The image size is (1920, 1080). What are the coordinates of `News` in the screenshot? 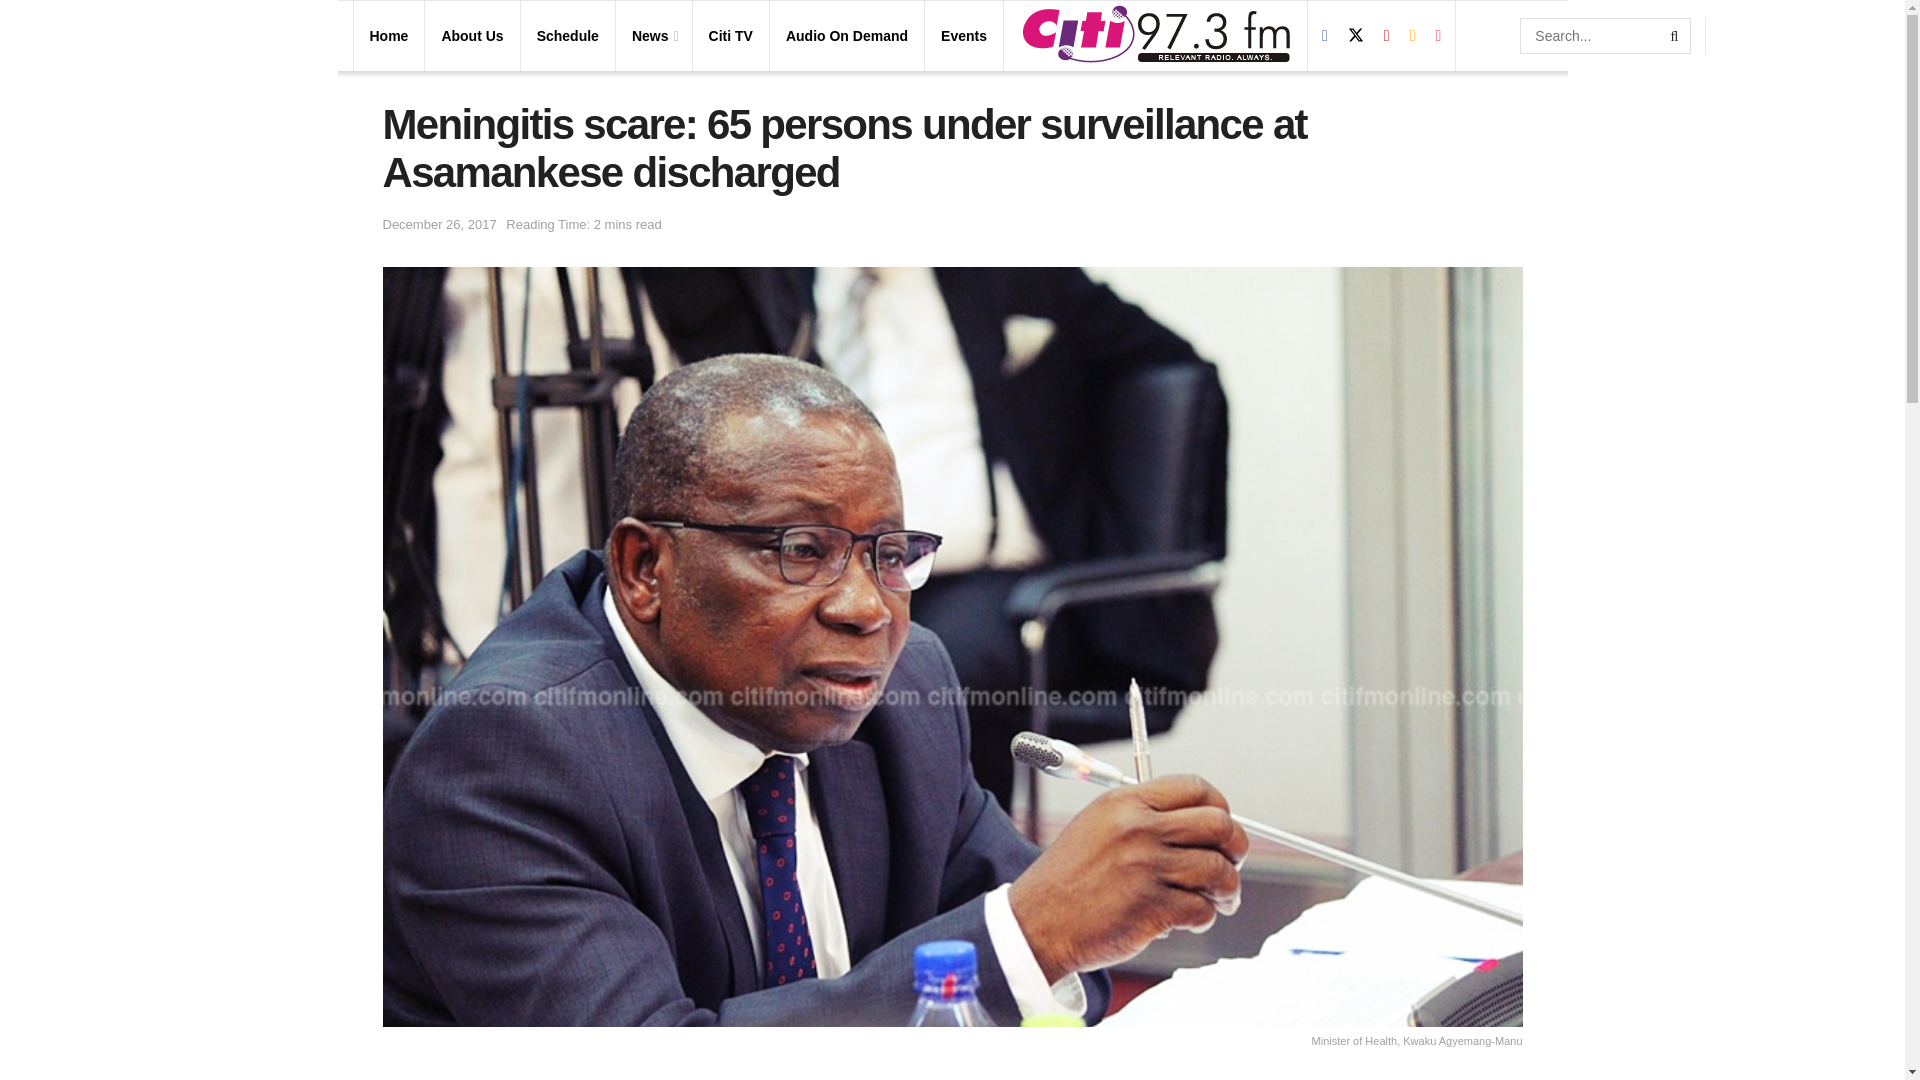 It's located at (653, 35).